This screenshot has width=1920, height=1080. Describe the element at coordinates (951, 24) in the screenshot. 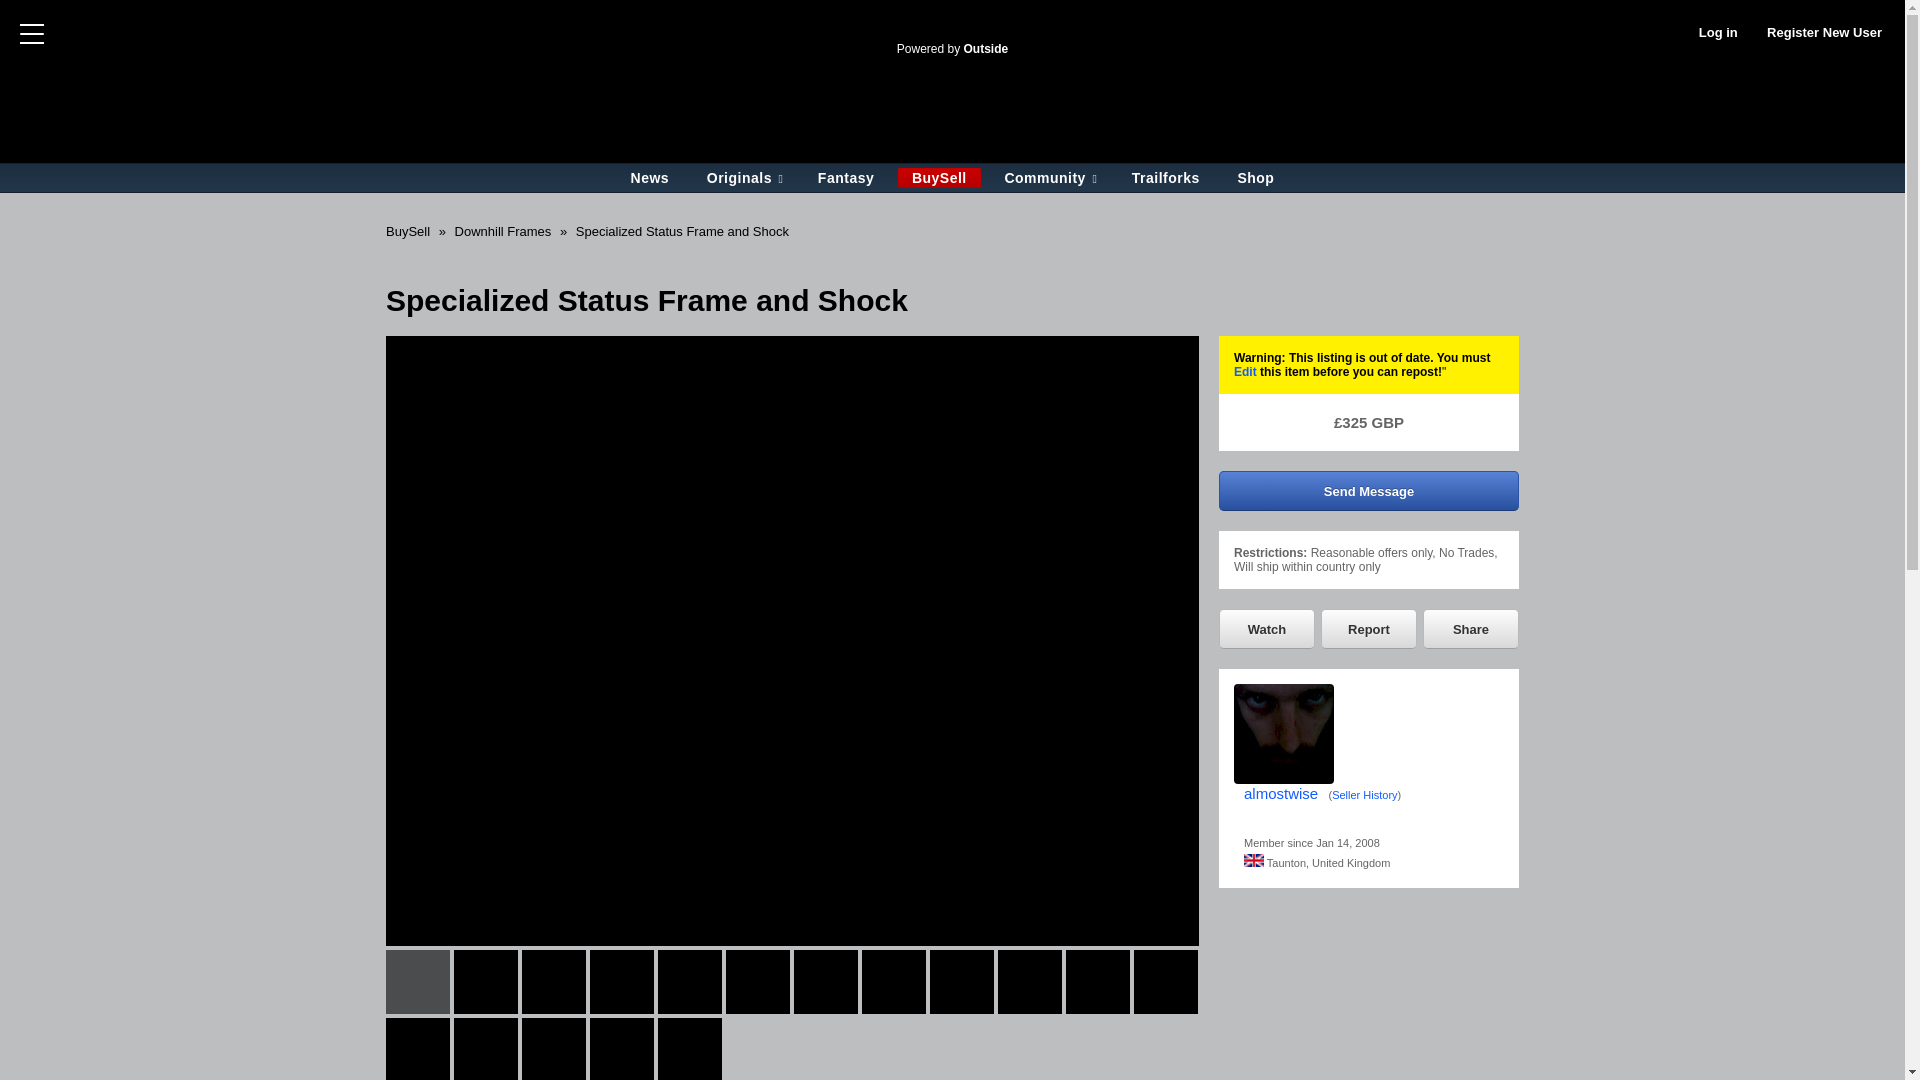

I see `Pinkbike.com` at that location.